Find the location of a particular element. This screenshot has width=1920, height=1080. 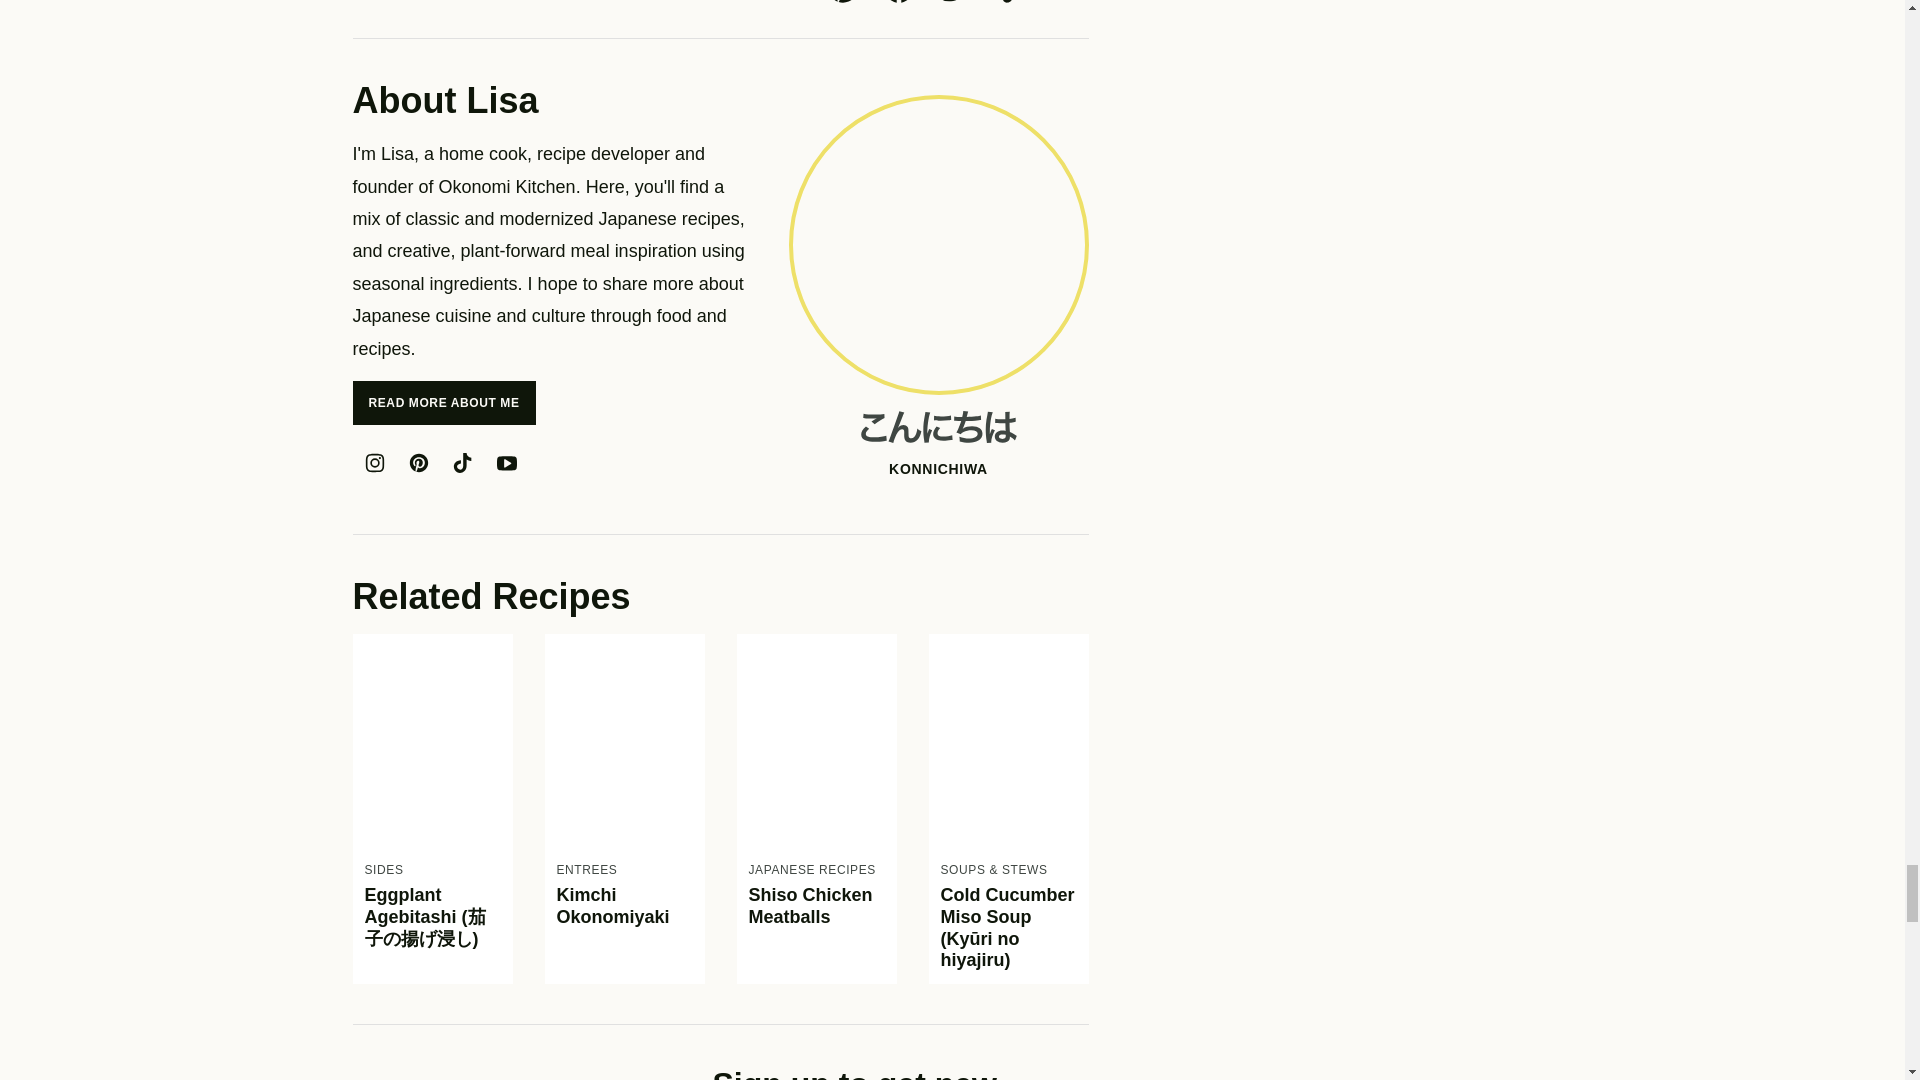

Share on Twitter is located at coordinates (953, 4).